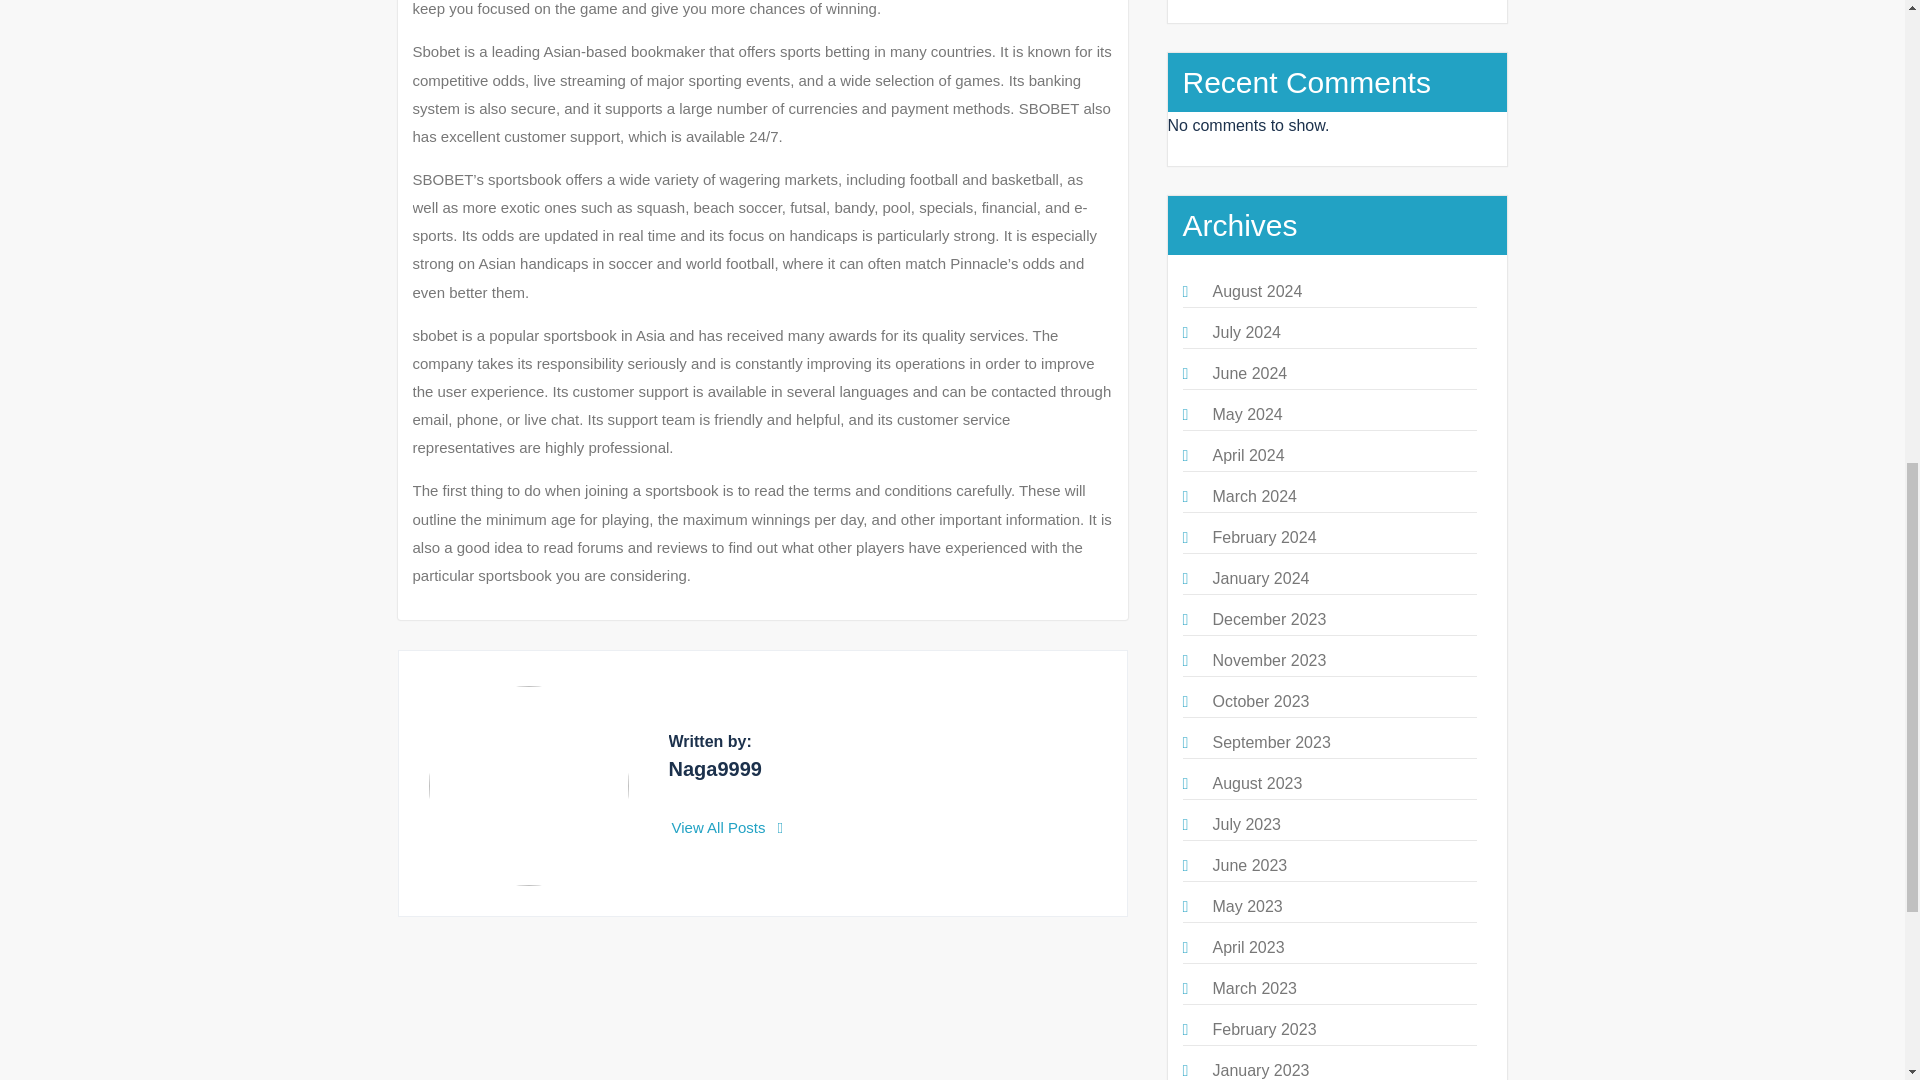 The height and width of the screenshot is (1080, 1920). What do you see at coordinates (1246, 332) in the screenshot?
I see `July 2024` at bounding box center [1246, 332].